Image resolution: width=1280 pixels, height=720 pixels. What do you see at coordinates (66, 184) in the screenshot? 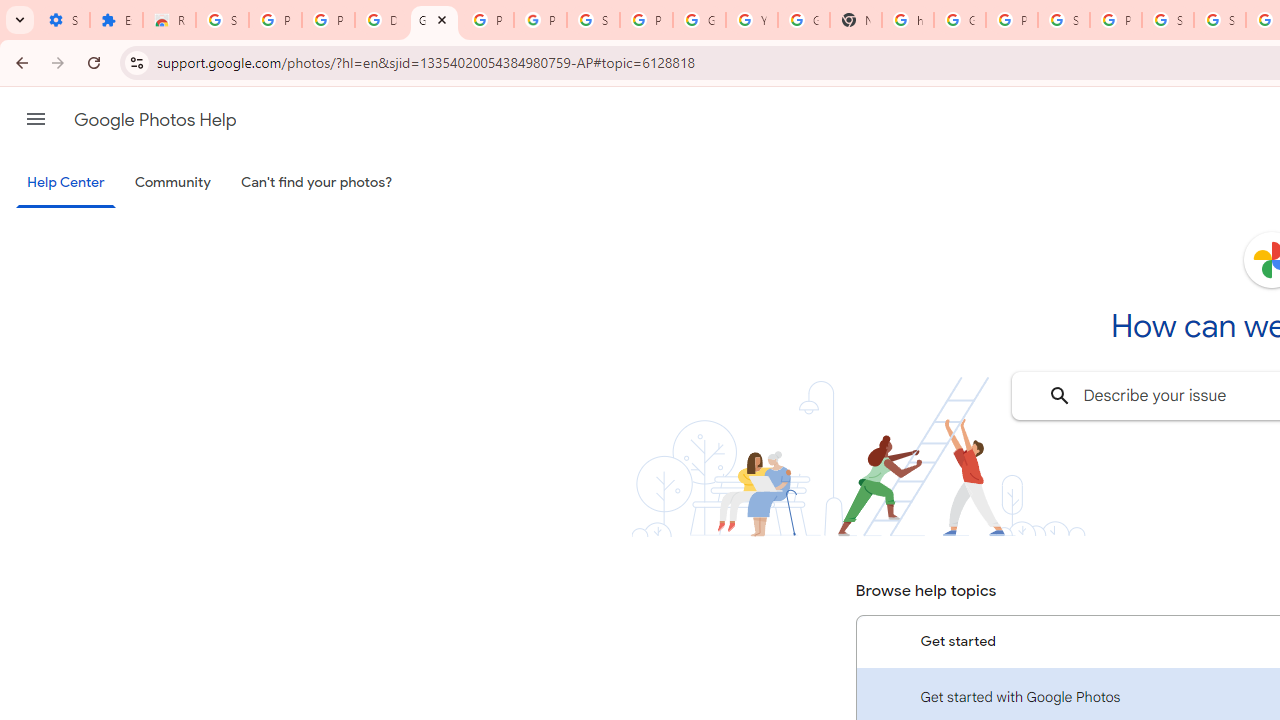
I see `Help Center` at bounding box center [66, 184].